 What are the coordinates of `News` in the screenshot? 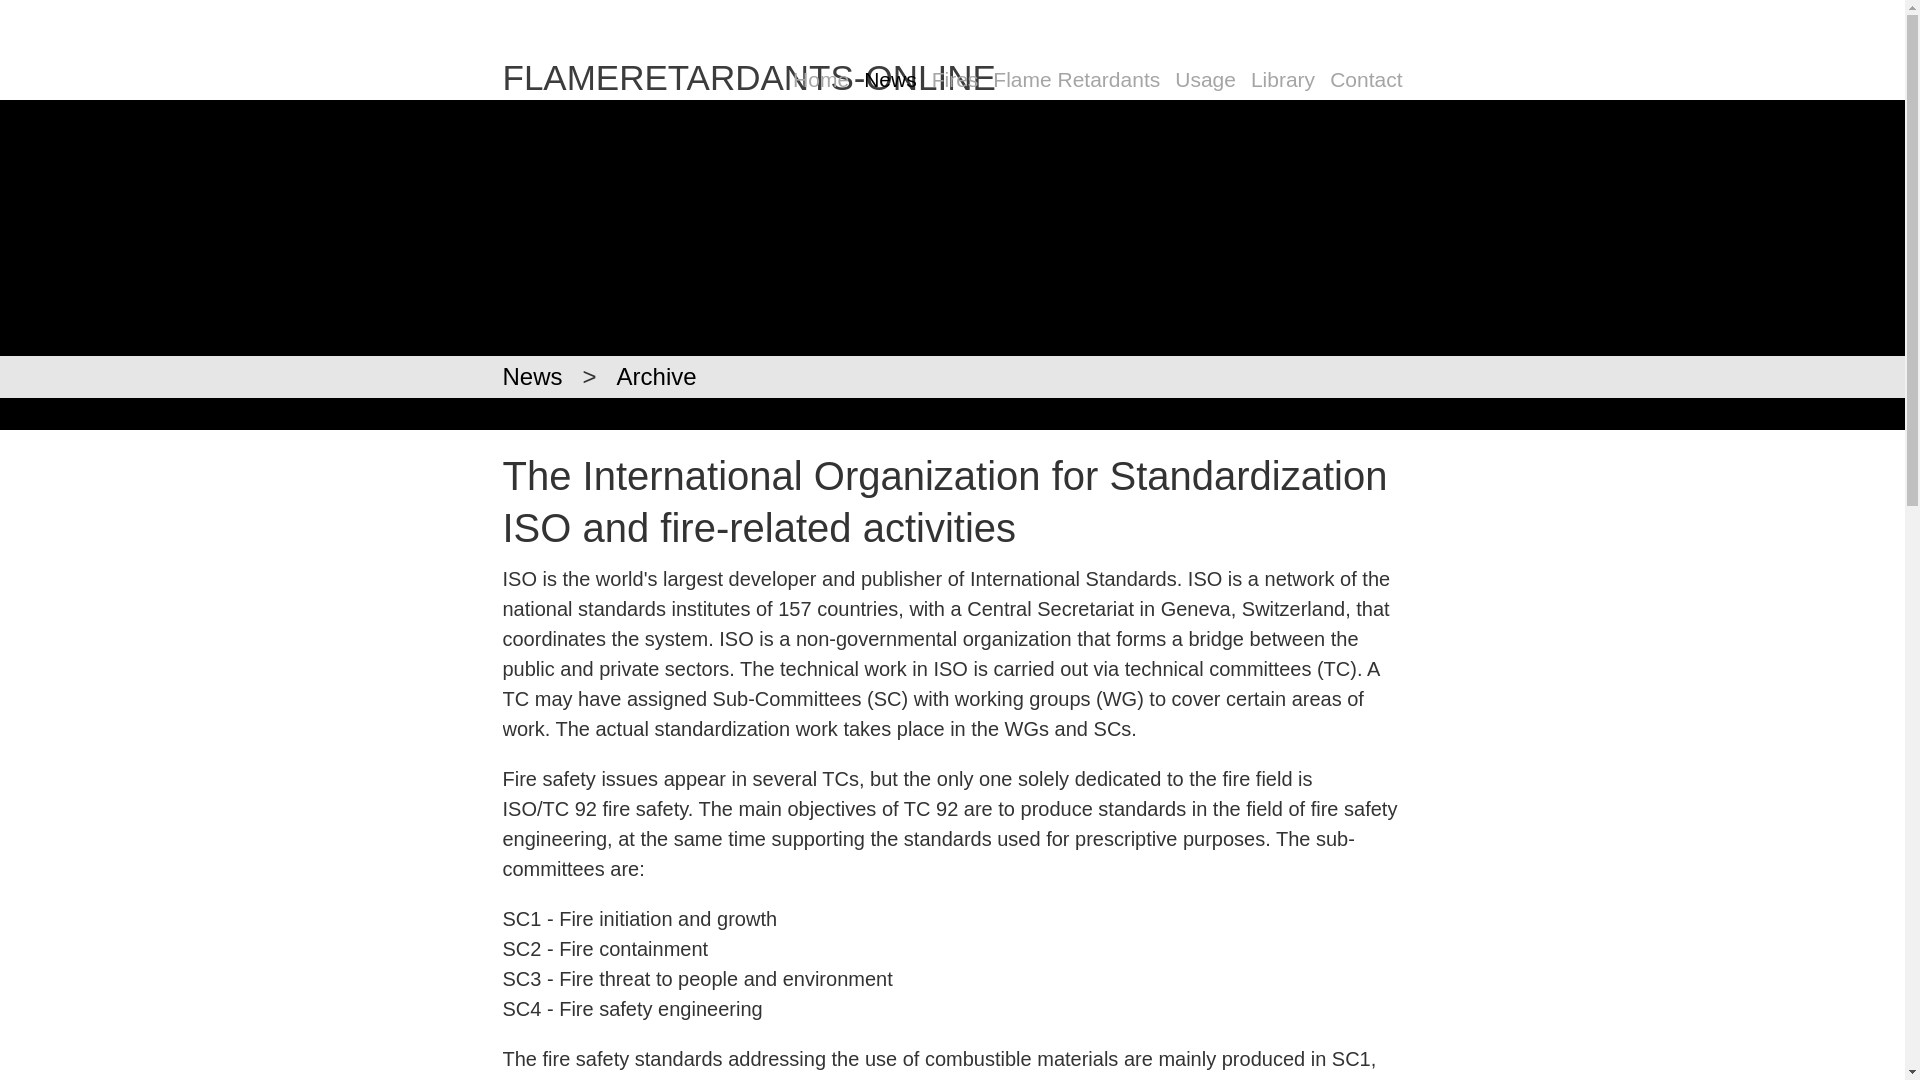 It's located at (890, 80).